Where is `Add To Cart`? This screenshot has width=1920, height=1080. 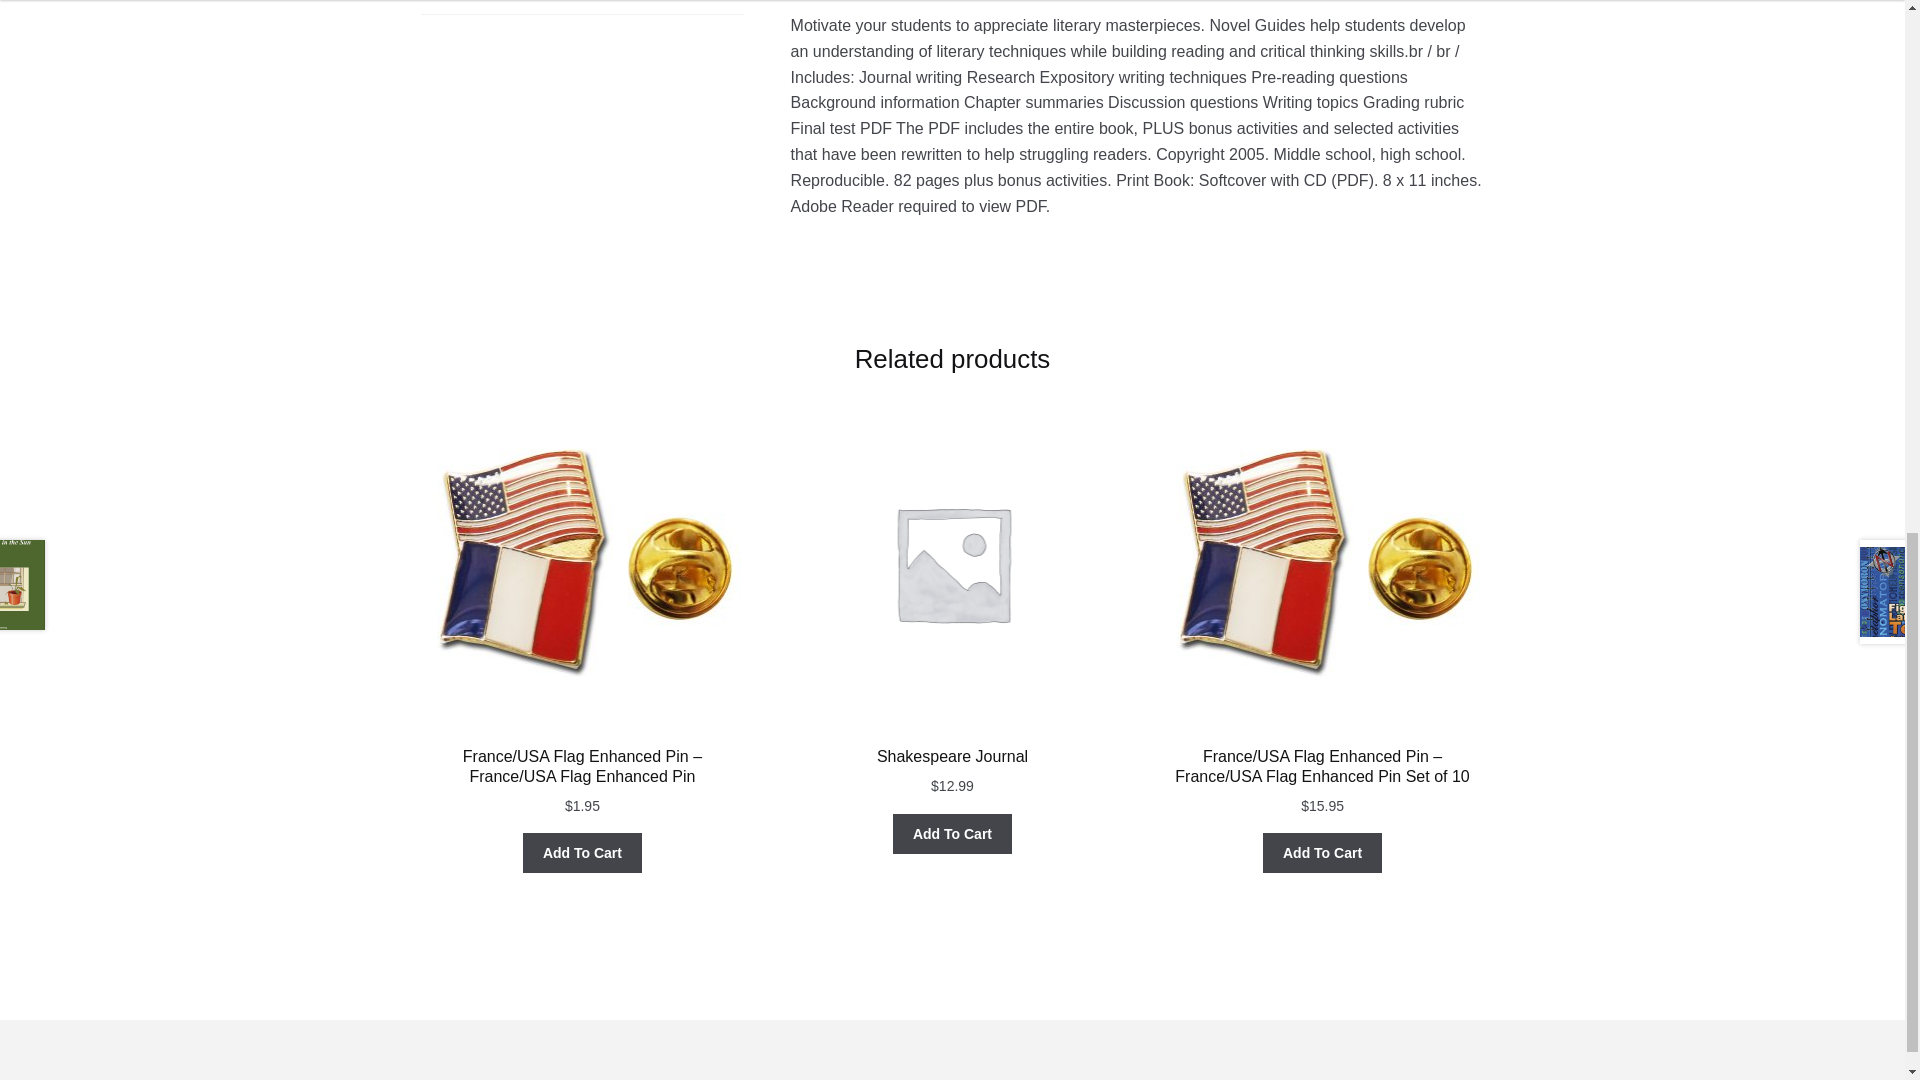 Add To Cart is located at coordinates (1322, 852).